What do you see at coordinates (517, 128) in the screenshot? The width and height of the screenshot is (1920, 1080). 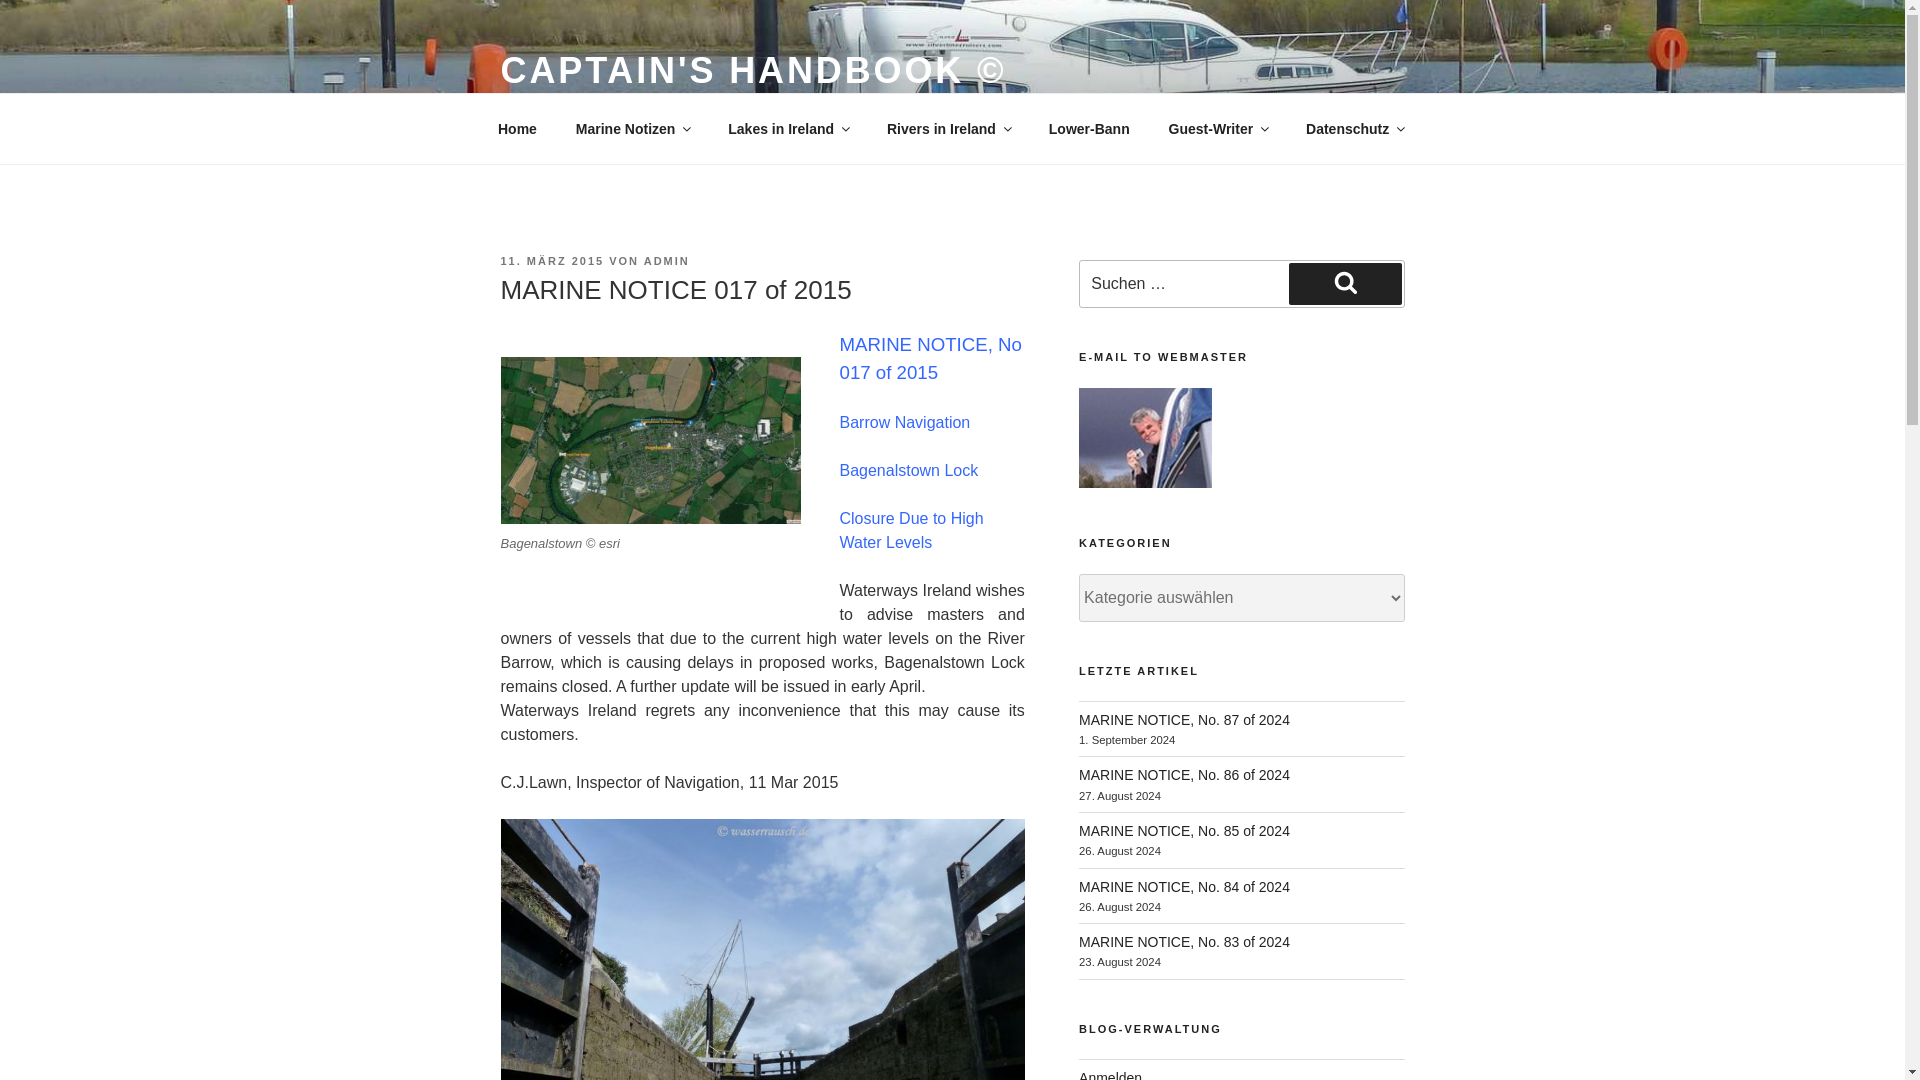 I see `Home` at bounding box center [517, 128].